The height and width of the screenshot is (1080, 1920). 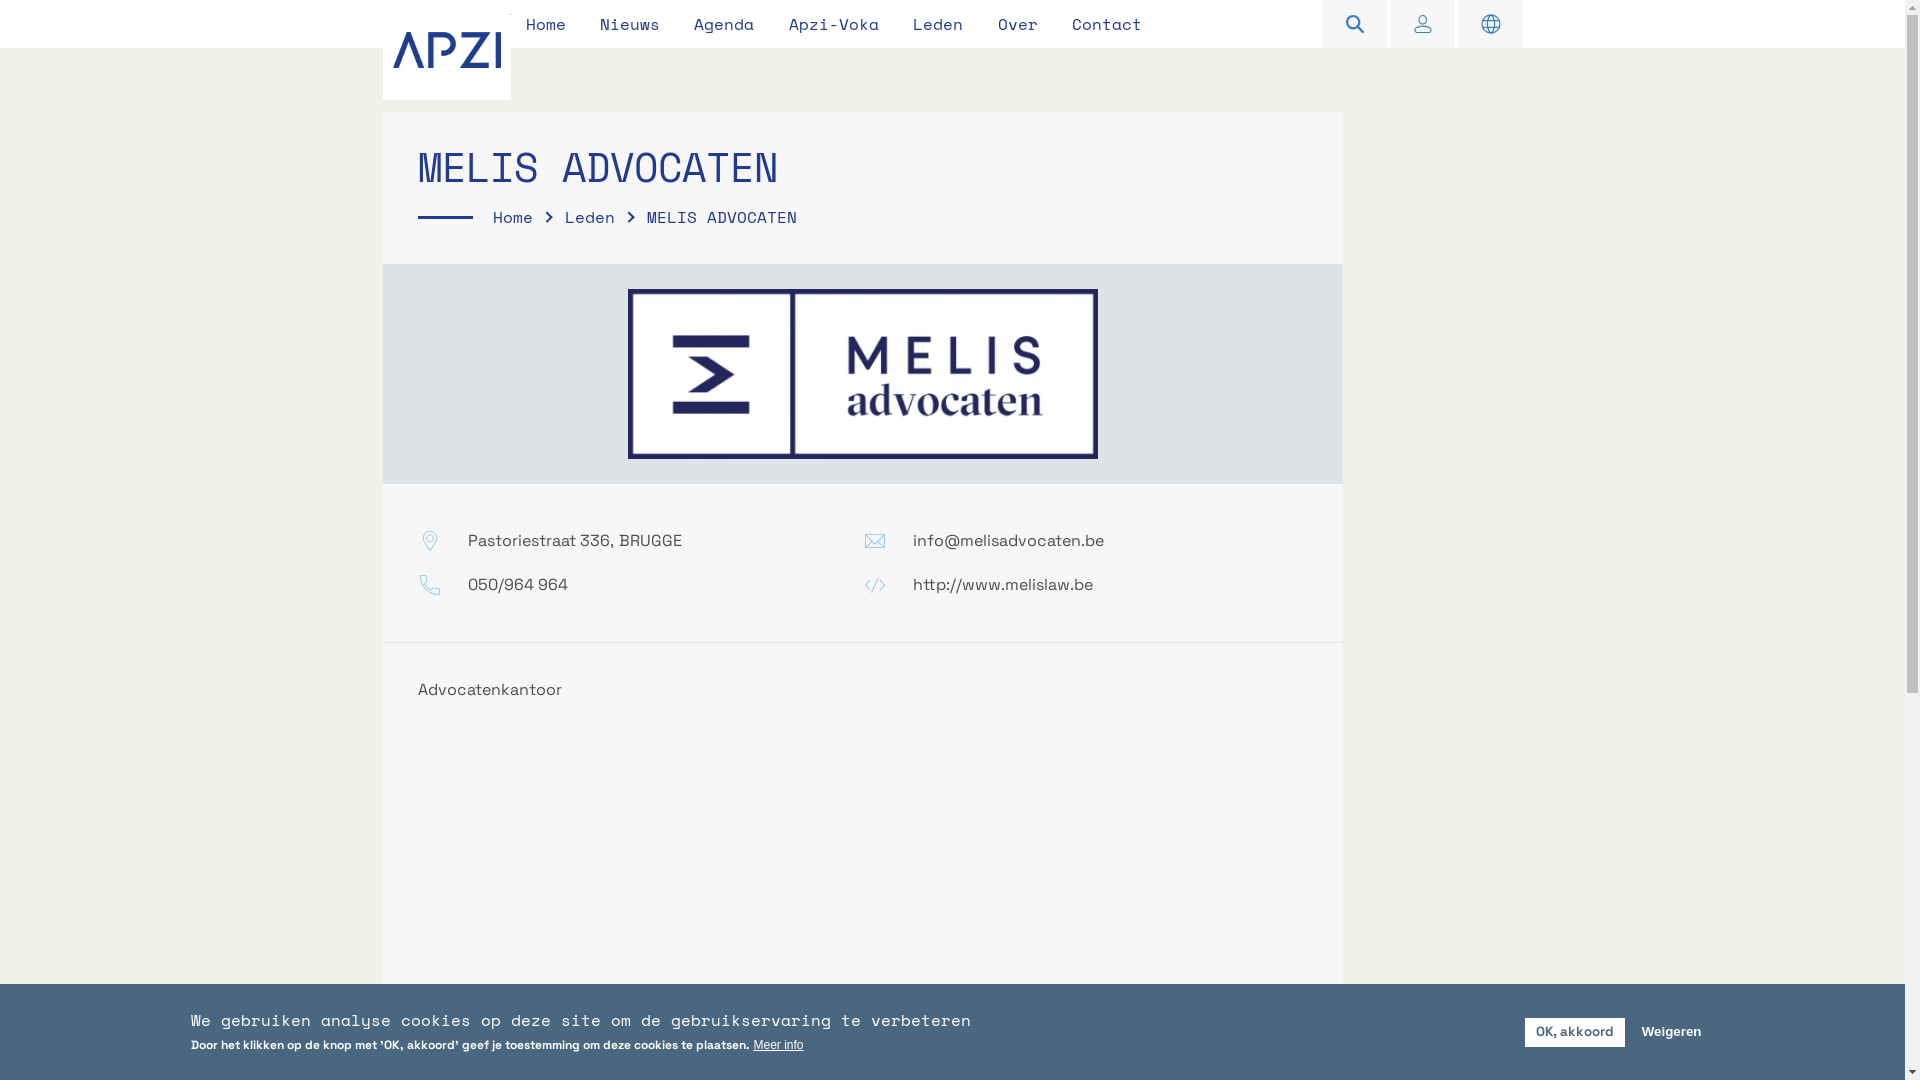 What do you see at coordinates (512, 217) in the screenshot?
I see `Home` at bounding box center [512, 217].